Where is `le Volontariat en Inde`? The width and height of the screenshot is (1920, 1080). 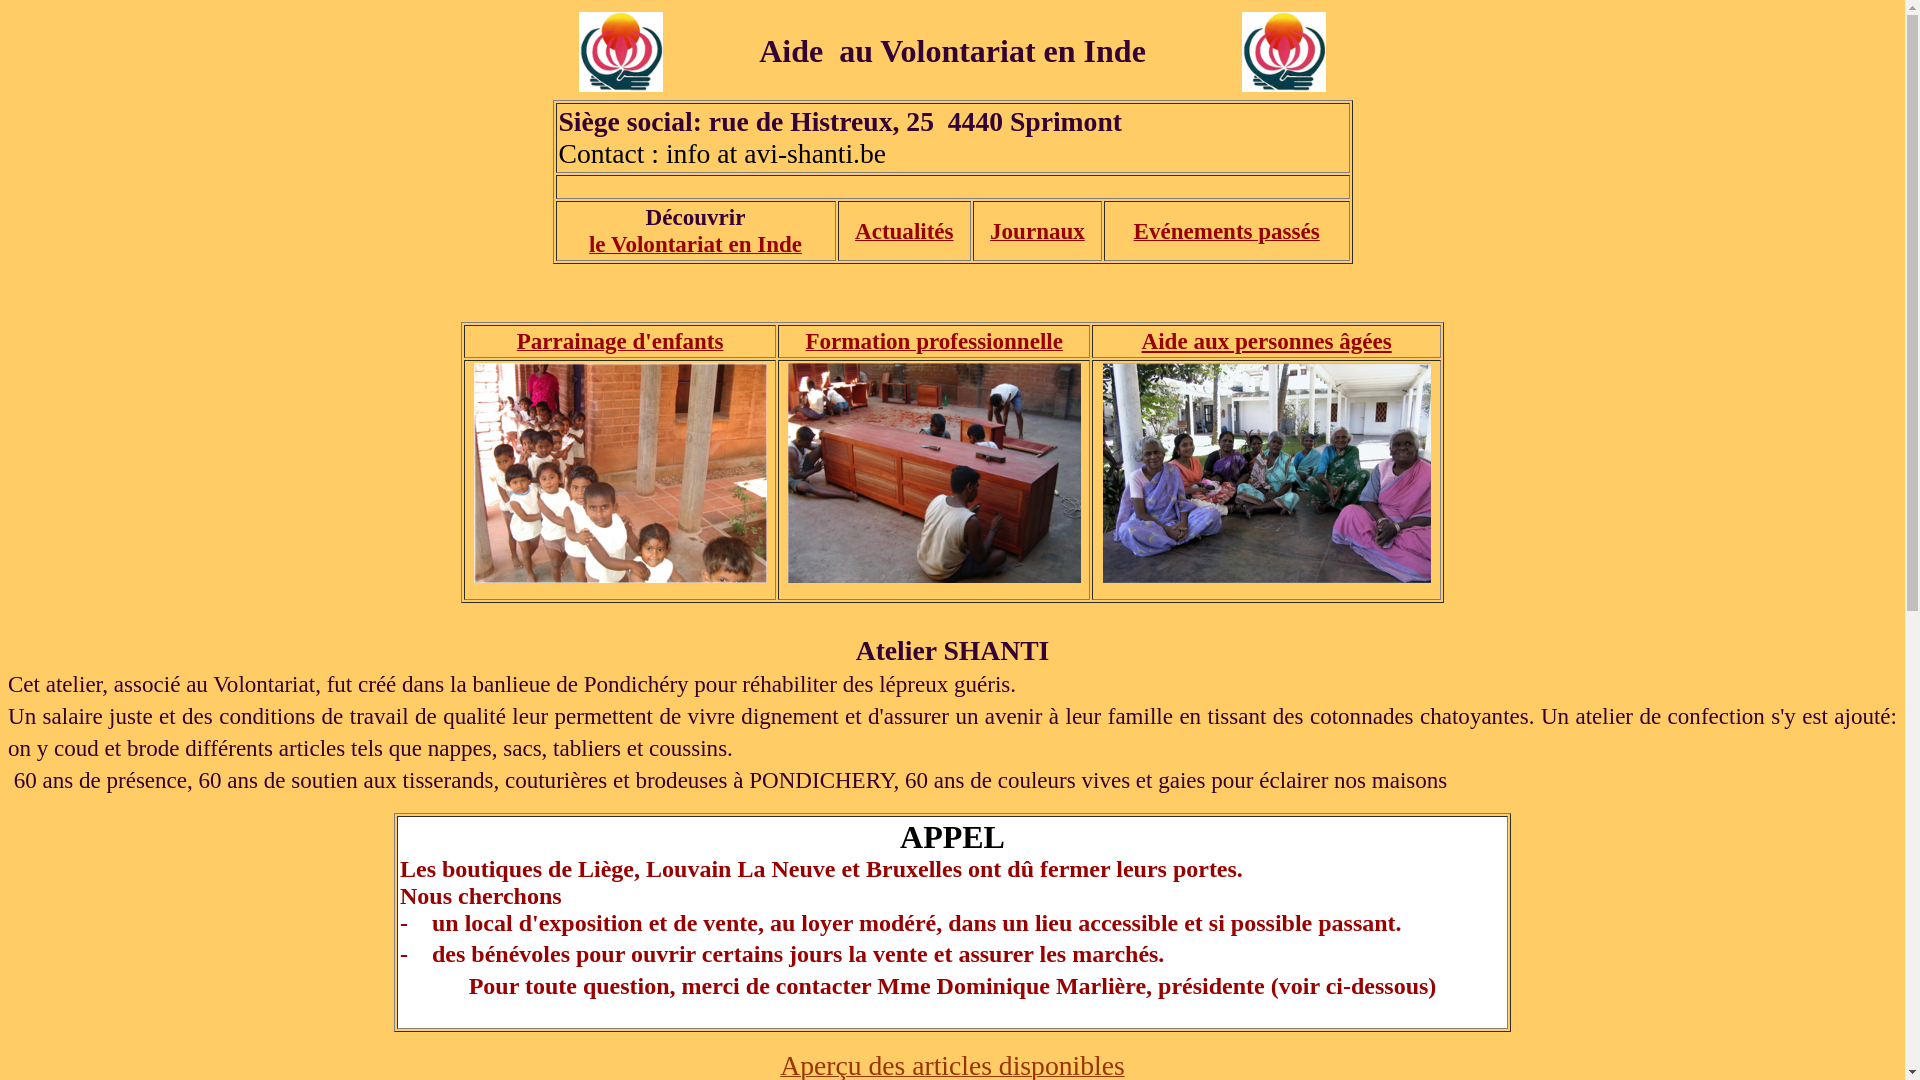 le Volontariat en Inde is located at coordinates (696, 246).